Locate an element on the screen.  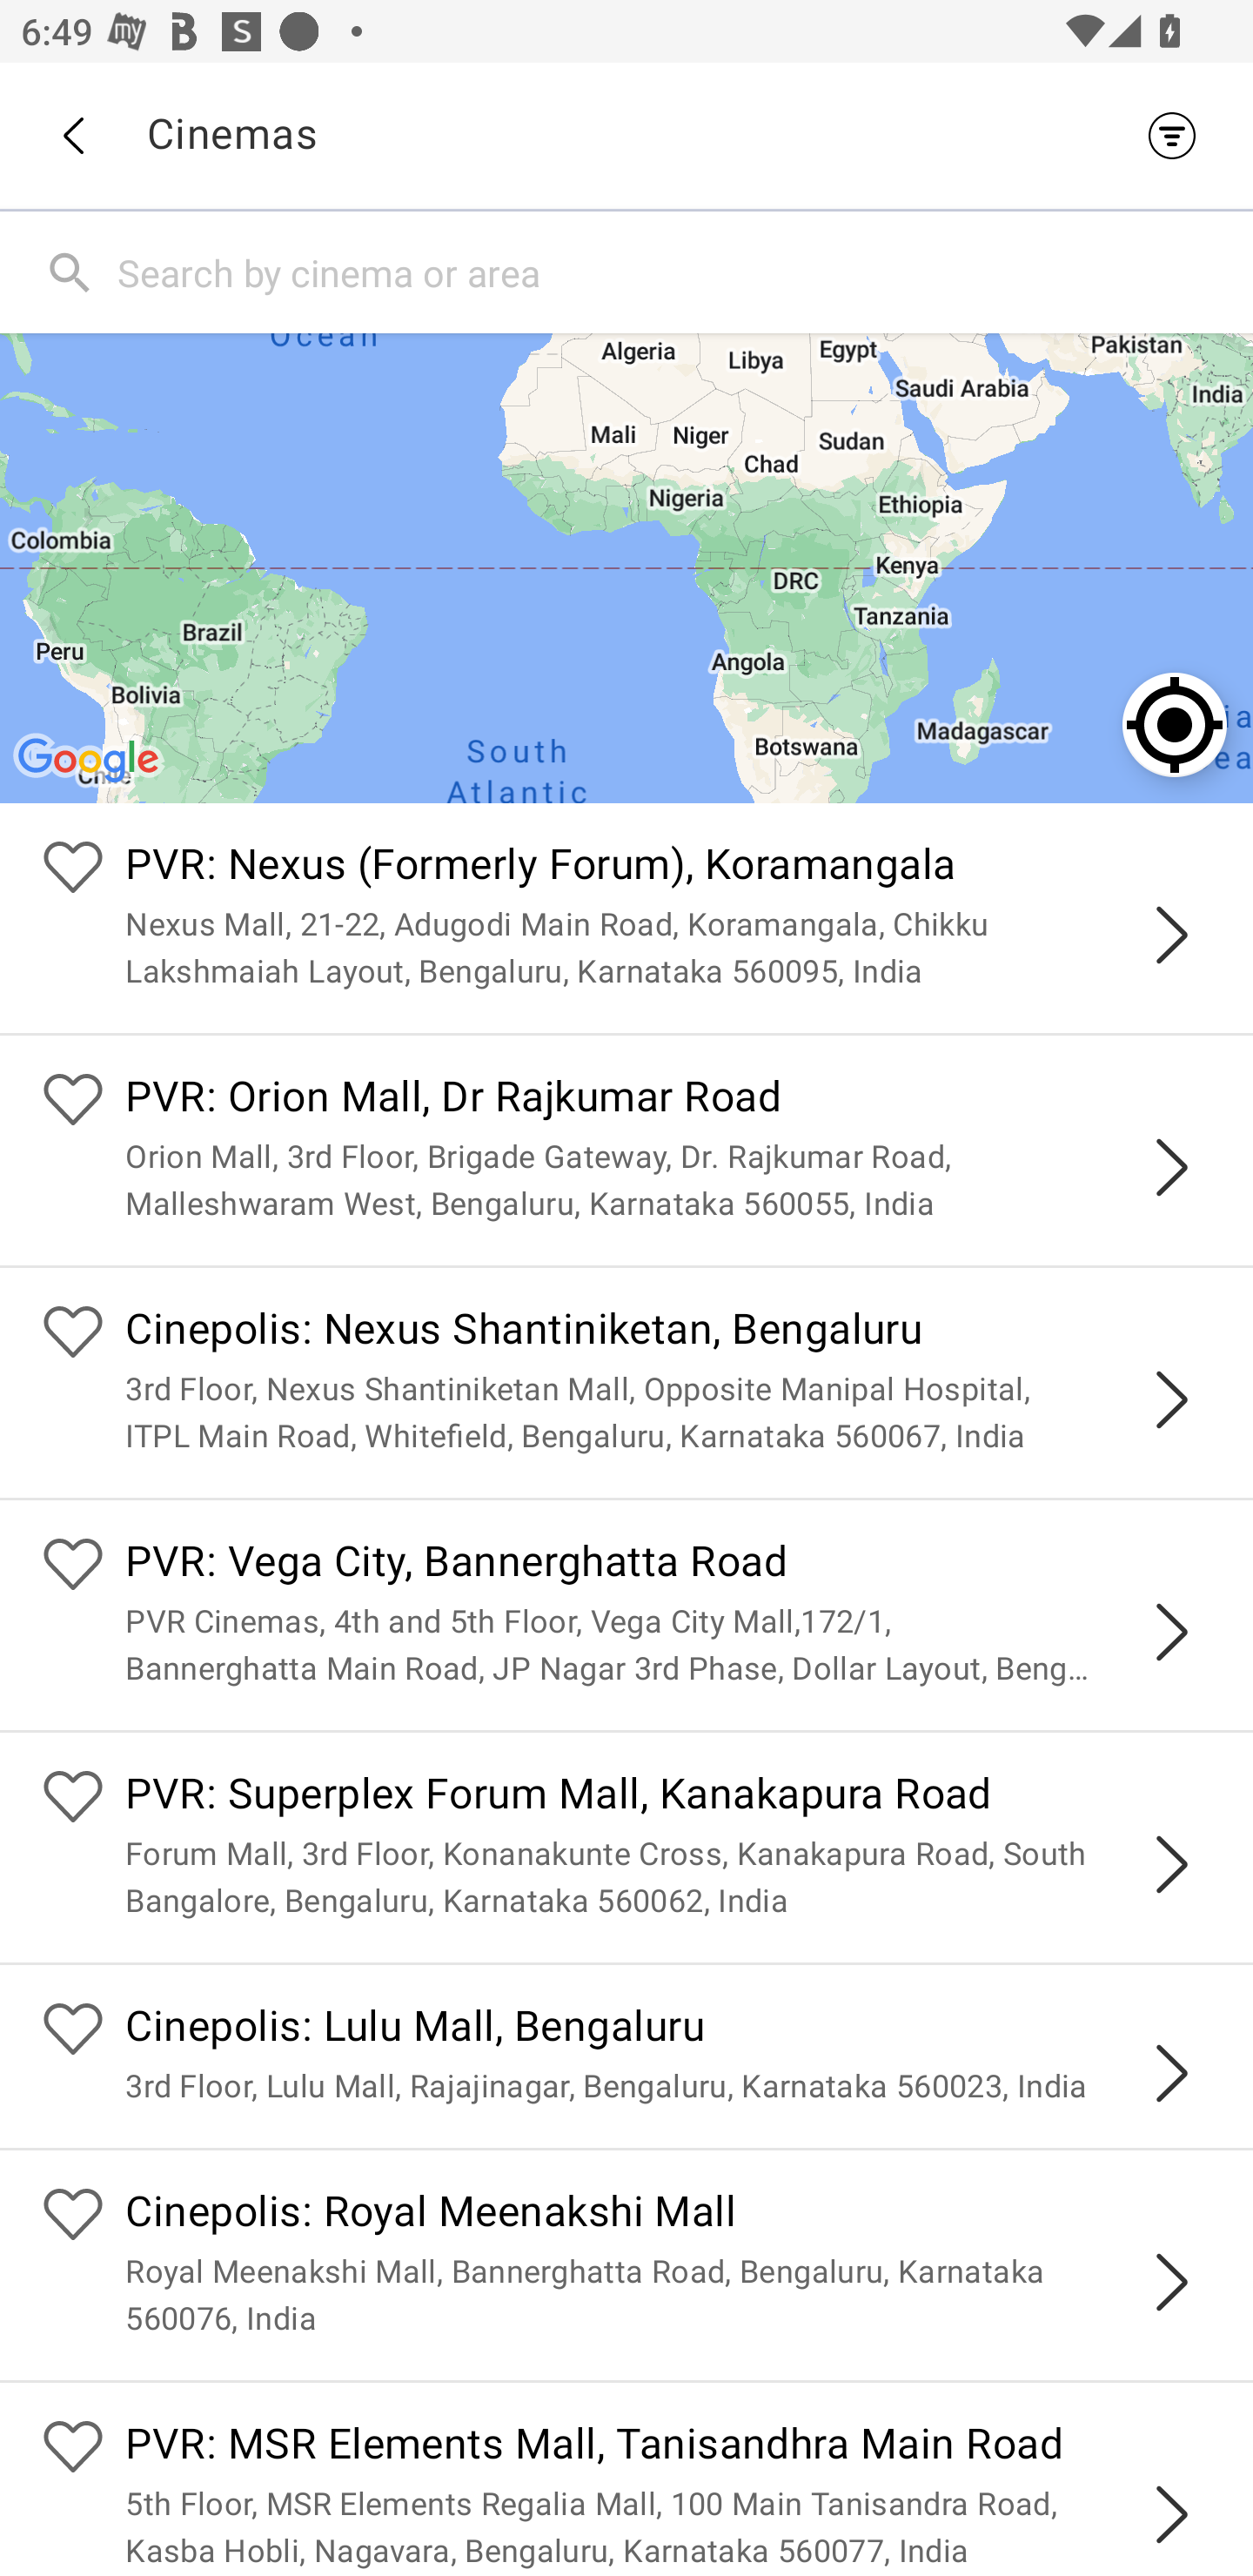
 is located at coordinates (1171, 1168).